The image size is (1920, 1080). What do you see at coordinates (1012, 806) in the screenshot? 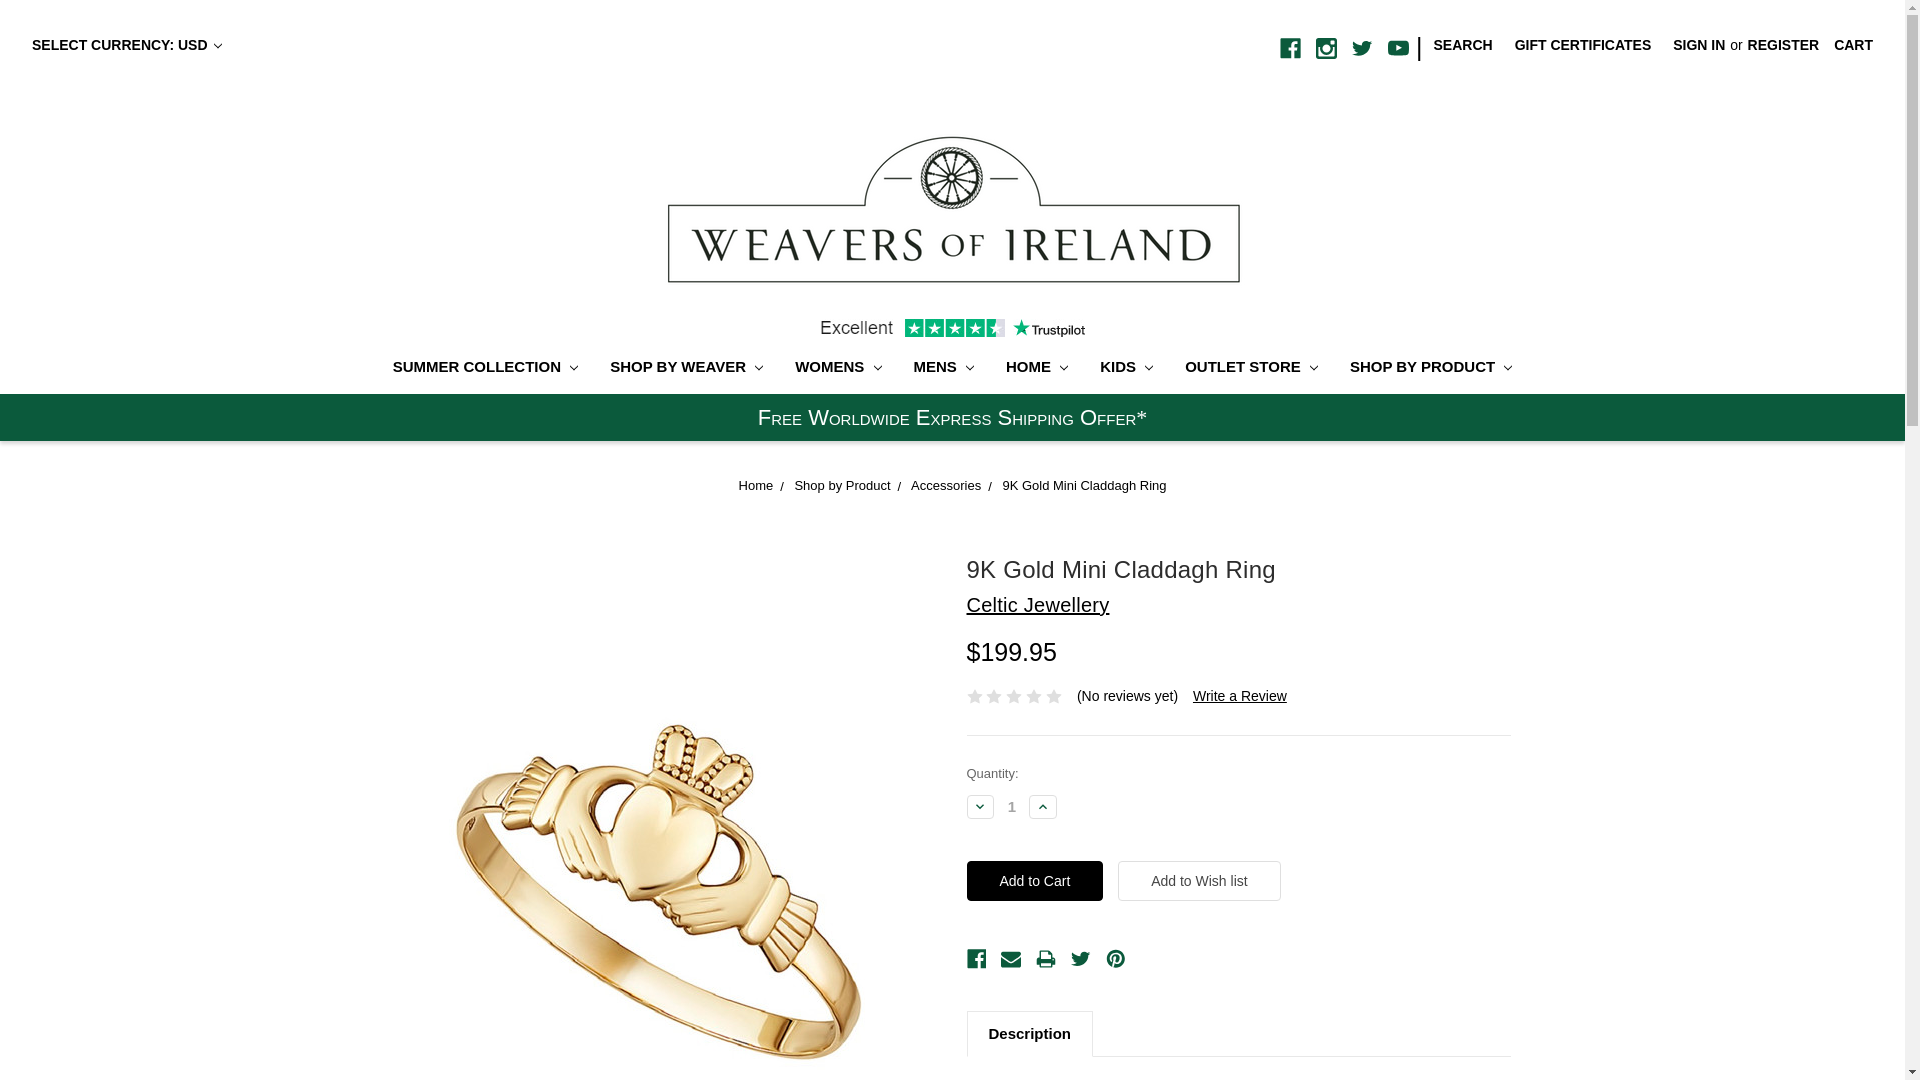
I see `1` at bounding box center [1012, 806].